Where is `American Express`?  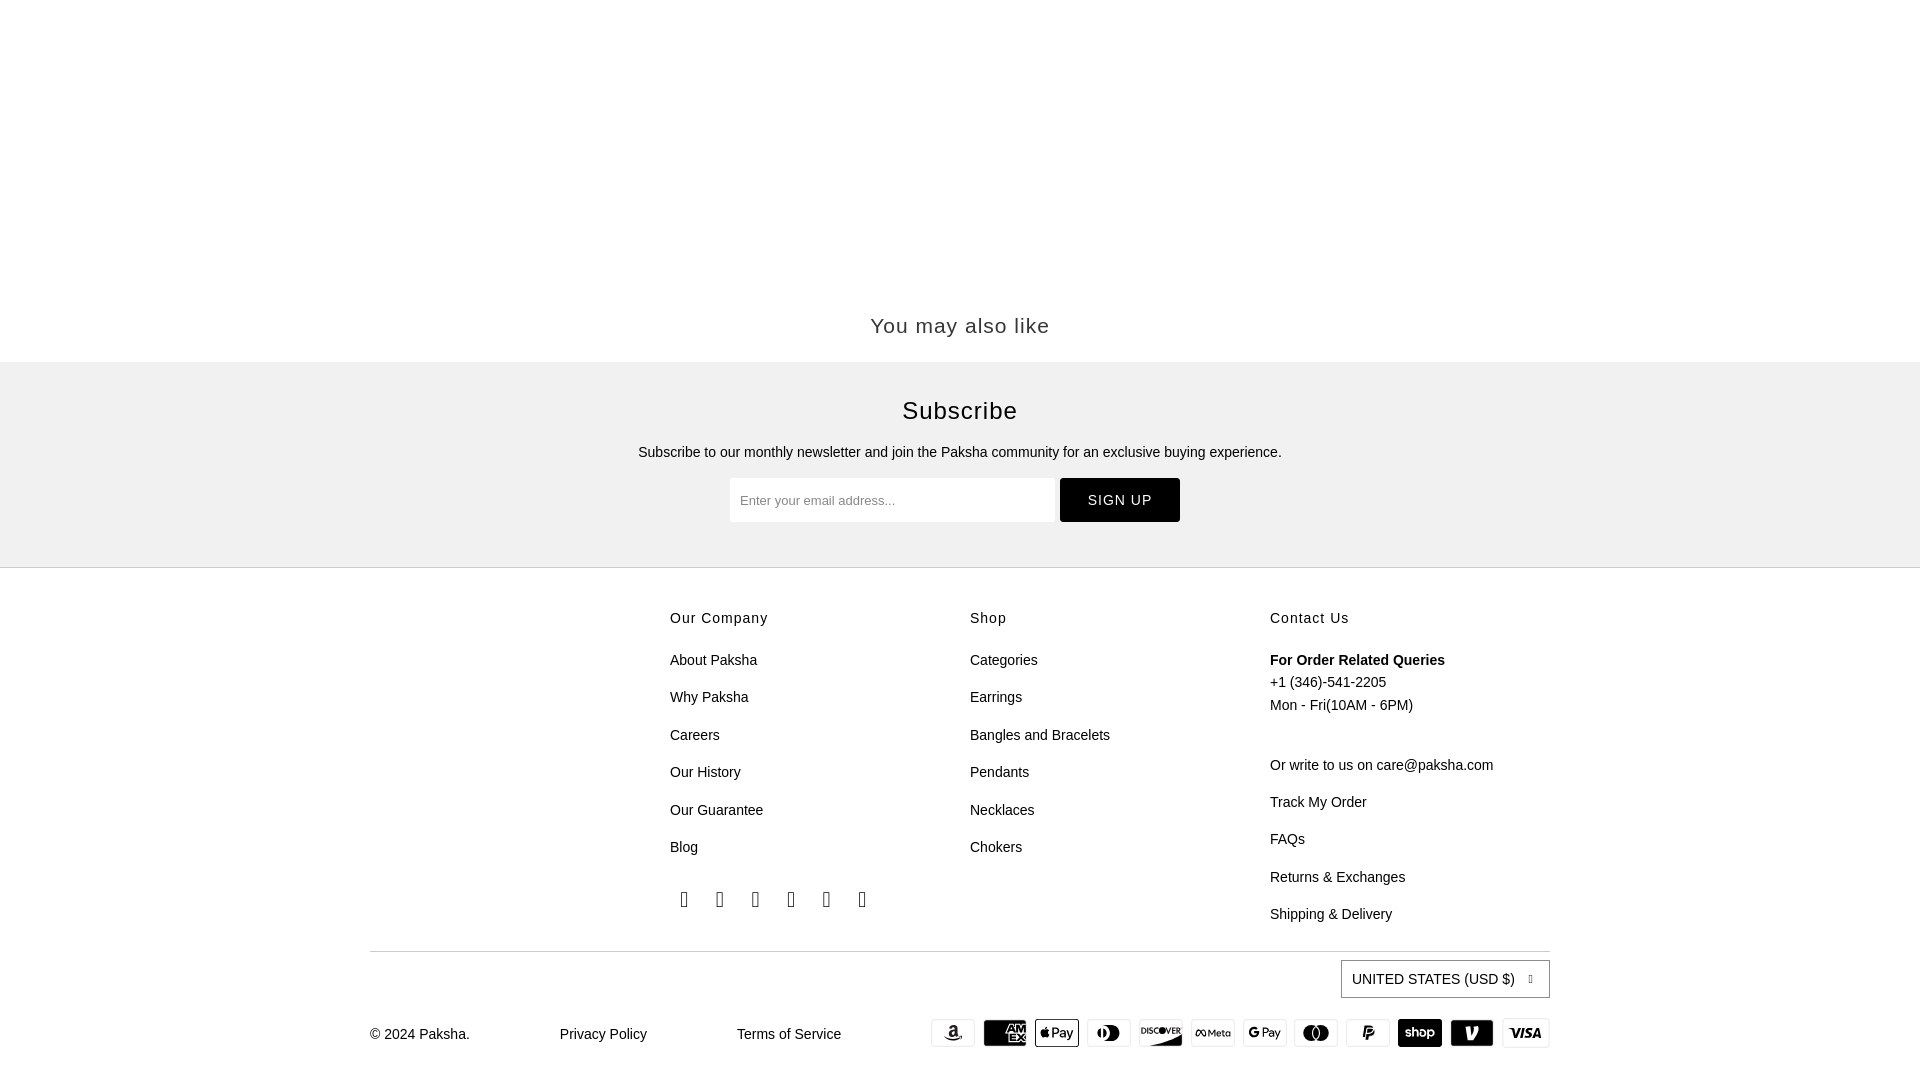
American Express is located at coordinates (1007, 1032).